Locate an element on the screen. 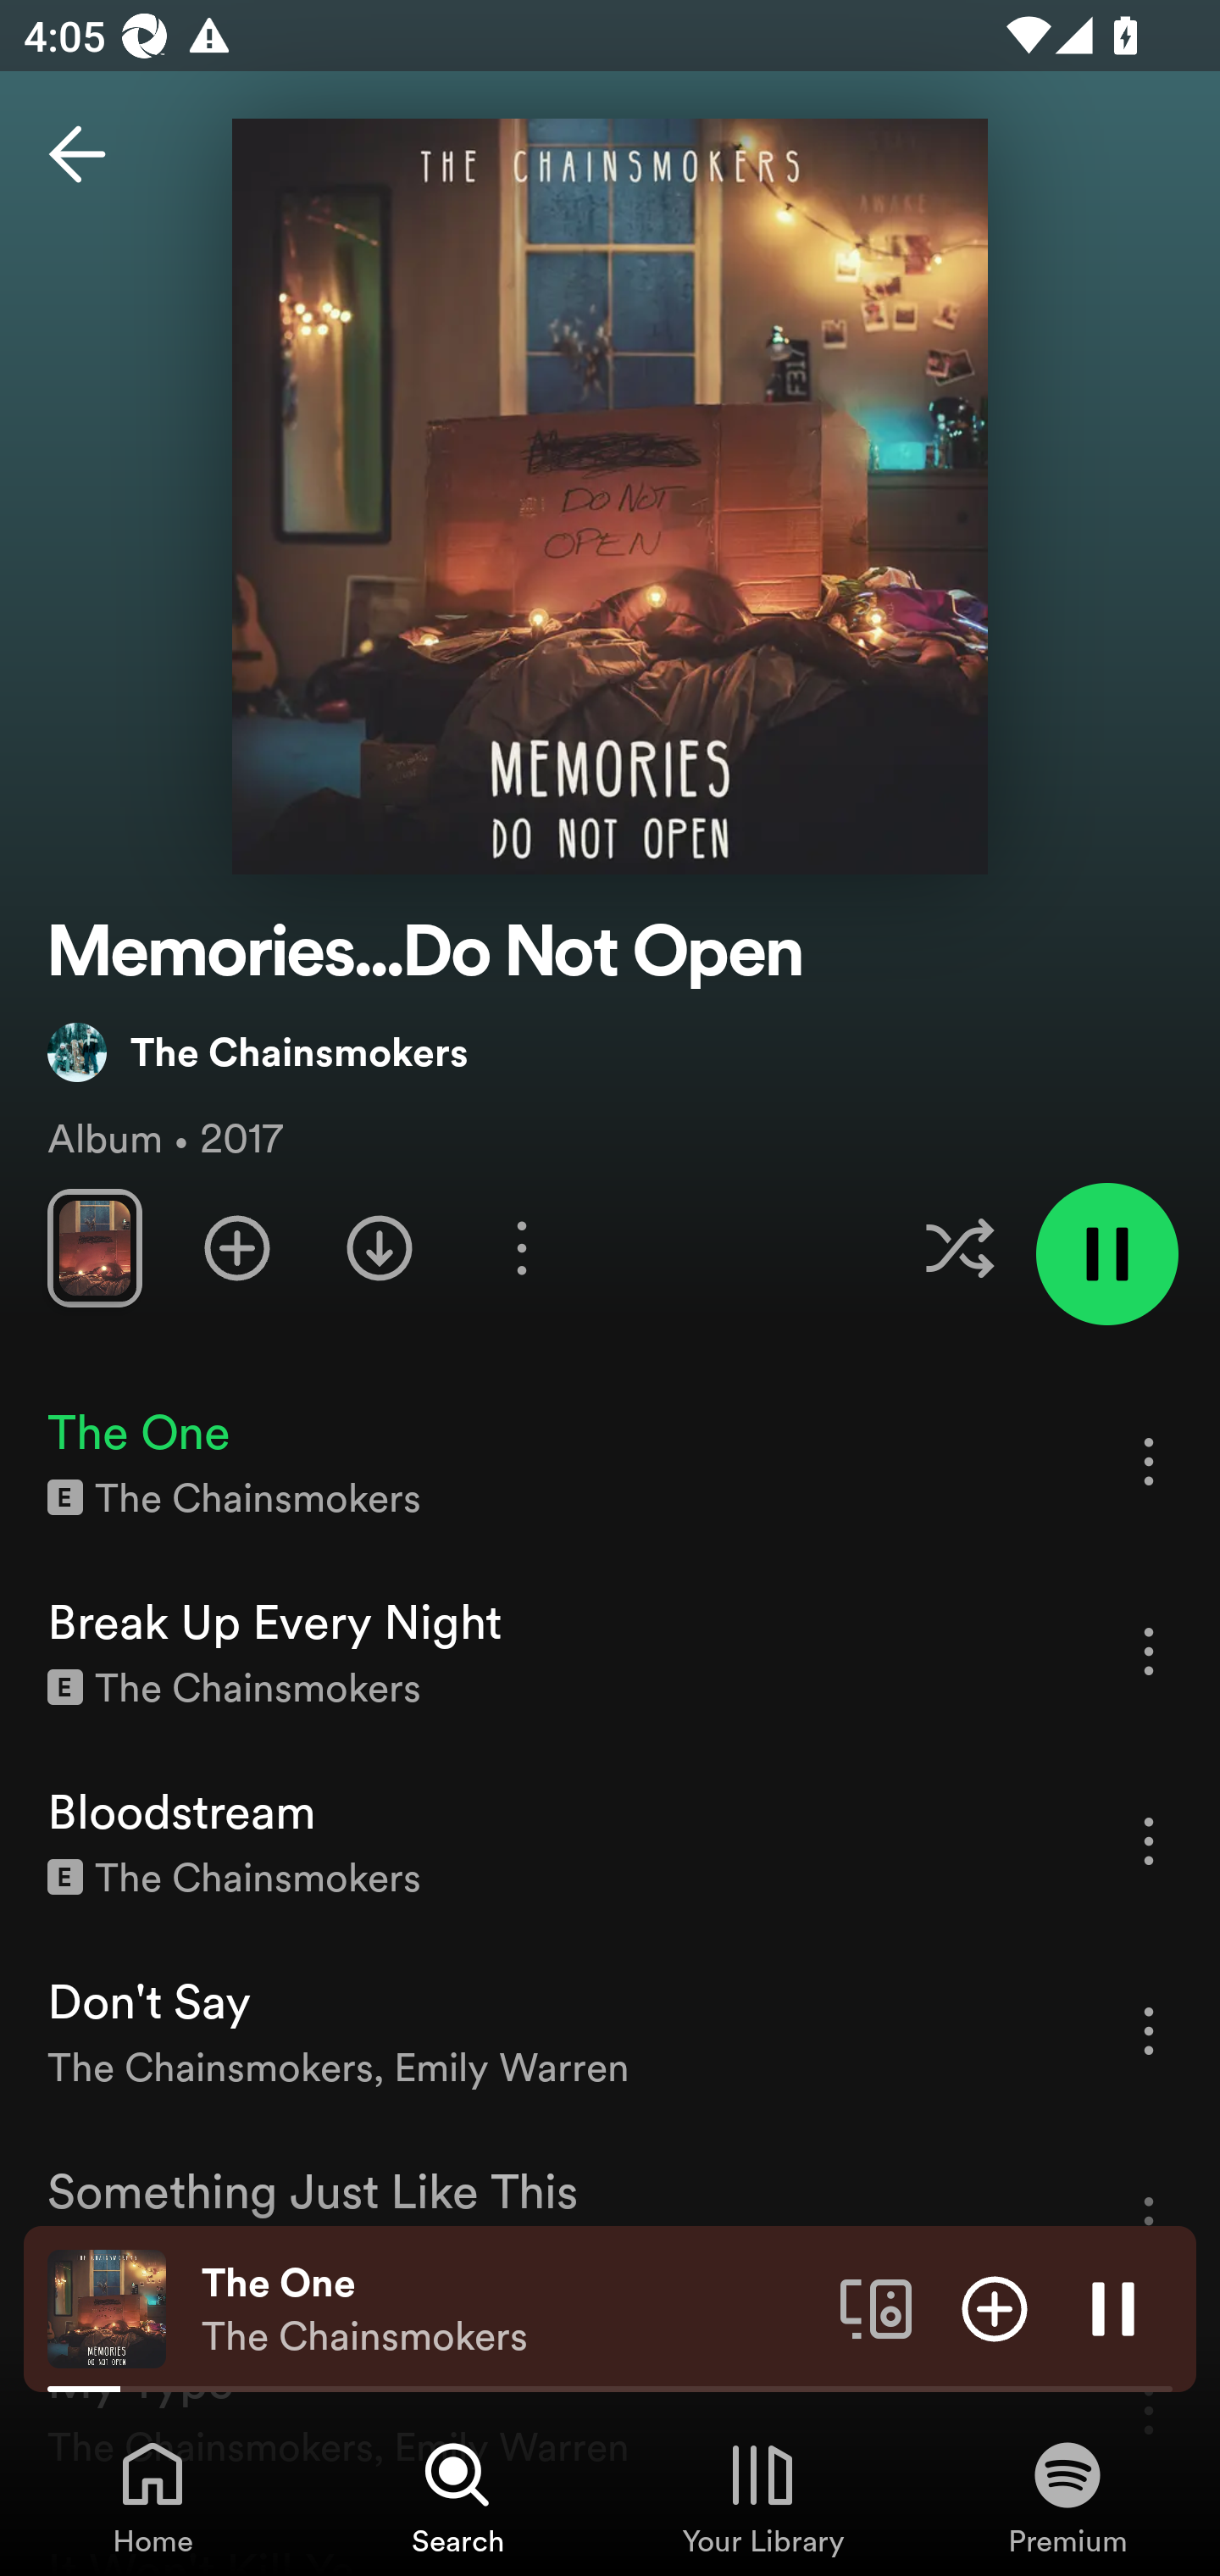 The width and height of the screenshot is (1220, 2576). Your Library, Tab 3 of 4 Your Library Your Library is located at coordinates (762, 2496).